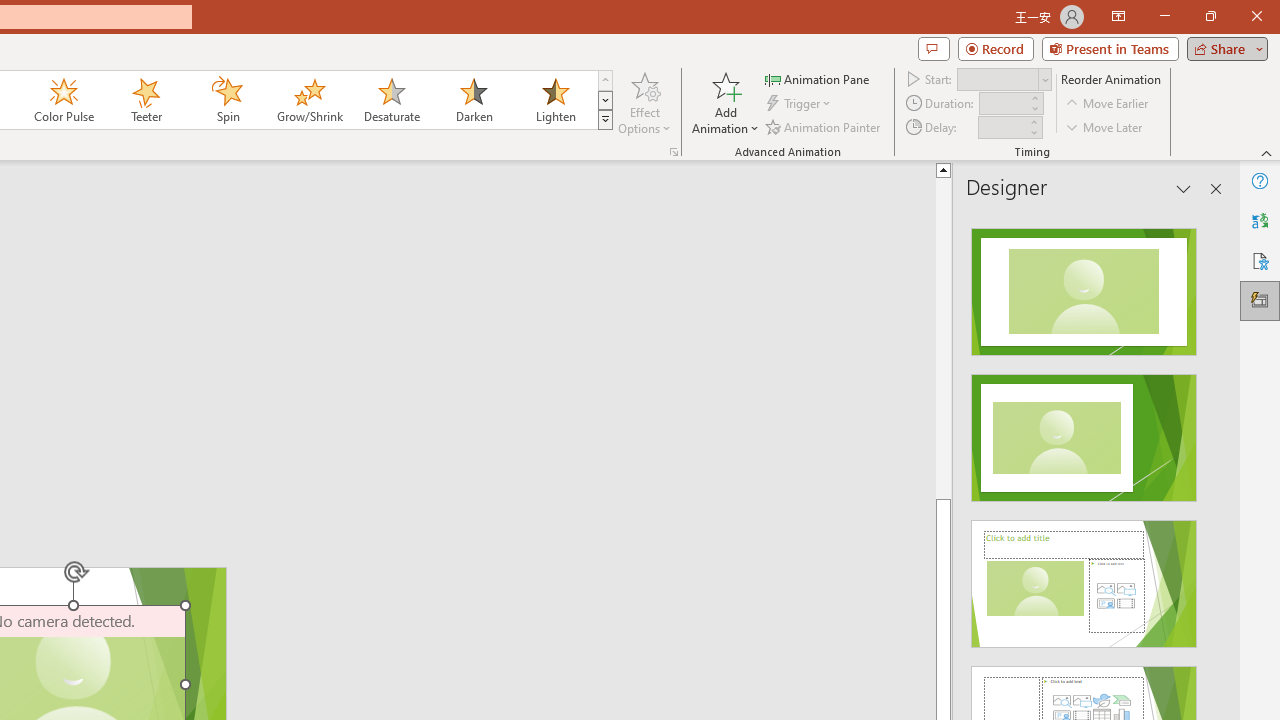  I want to click on Grow/Shrink, so click(309, 100).